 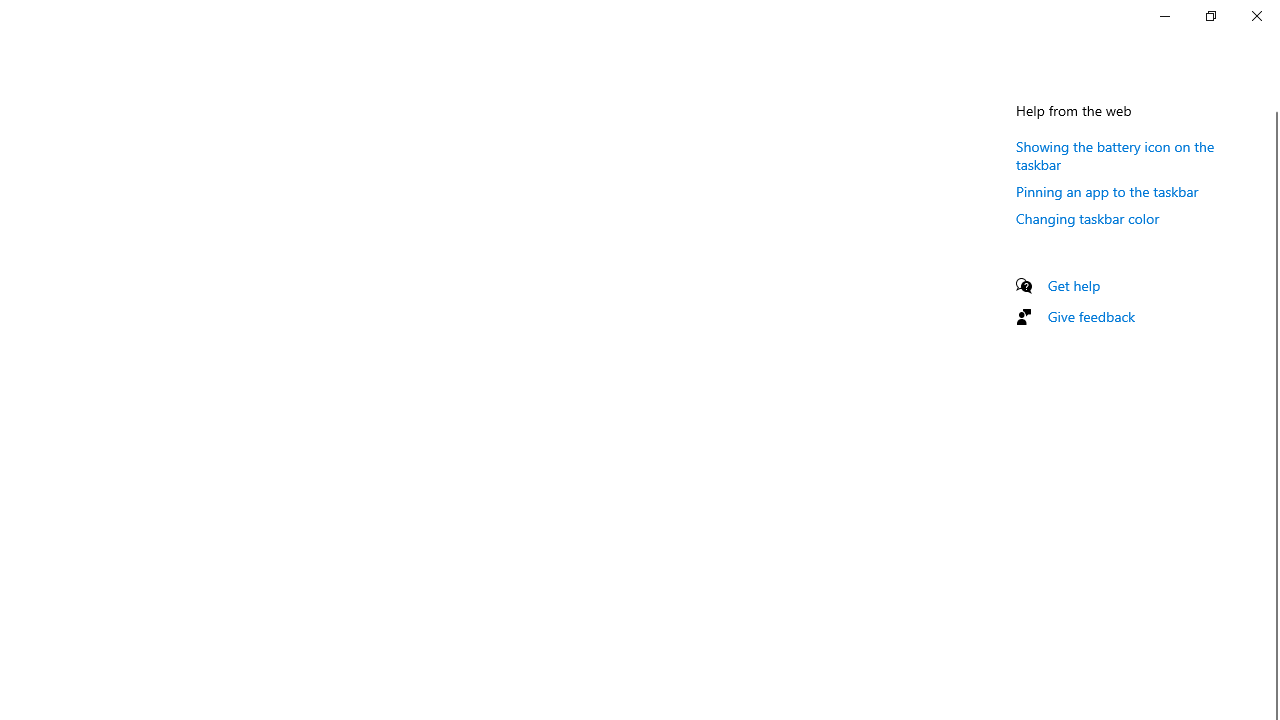 I want to click on Showing the battery icon on the taskbar, so click(x=1115, y=155).